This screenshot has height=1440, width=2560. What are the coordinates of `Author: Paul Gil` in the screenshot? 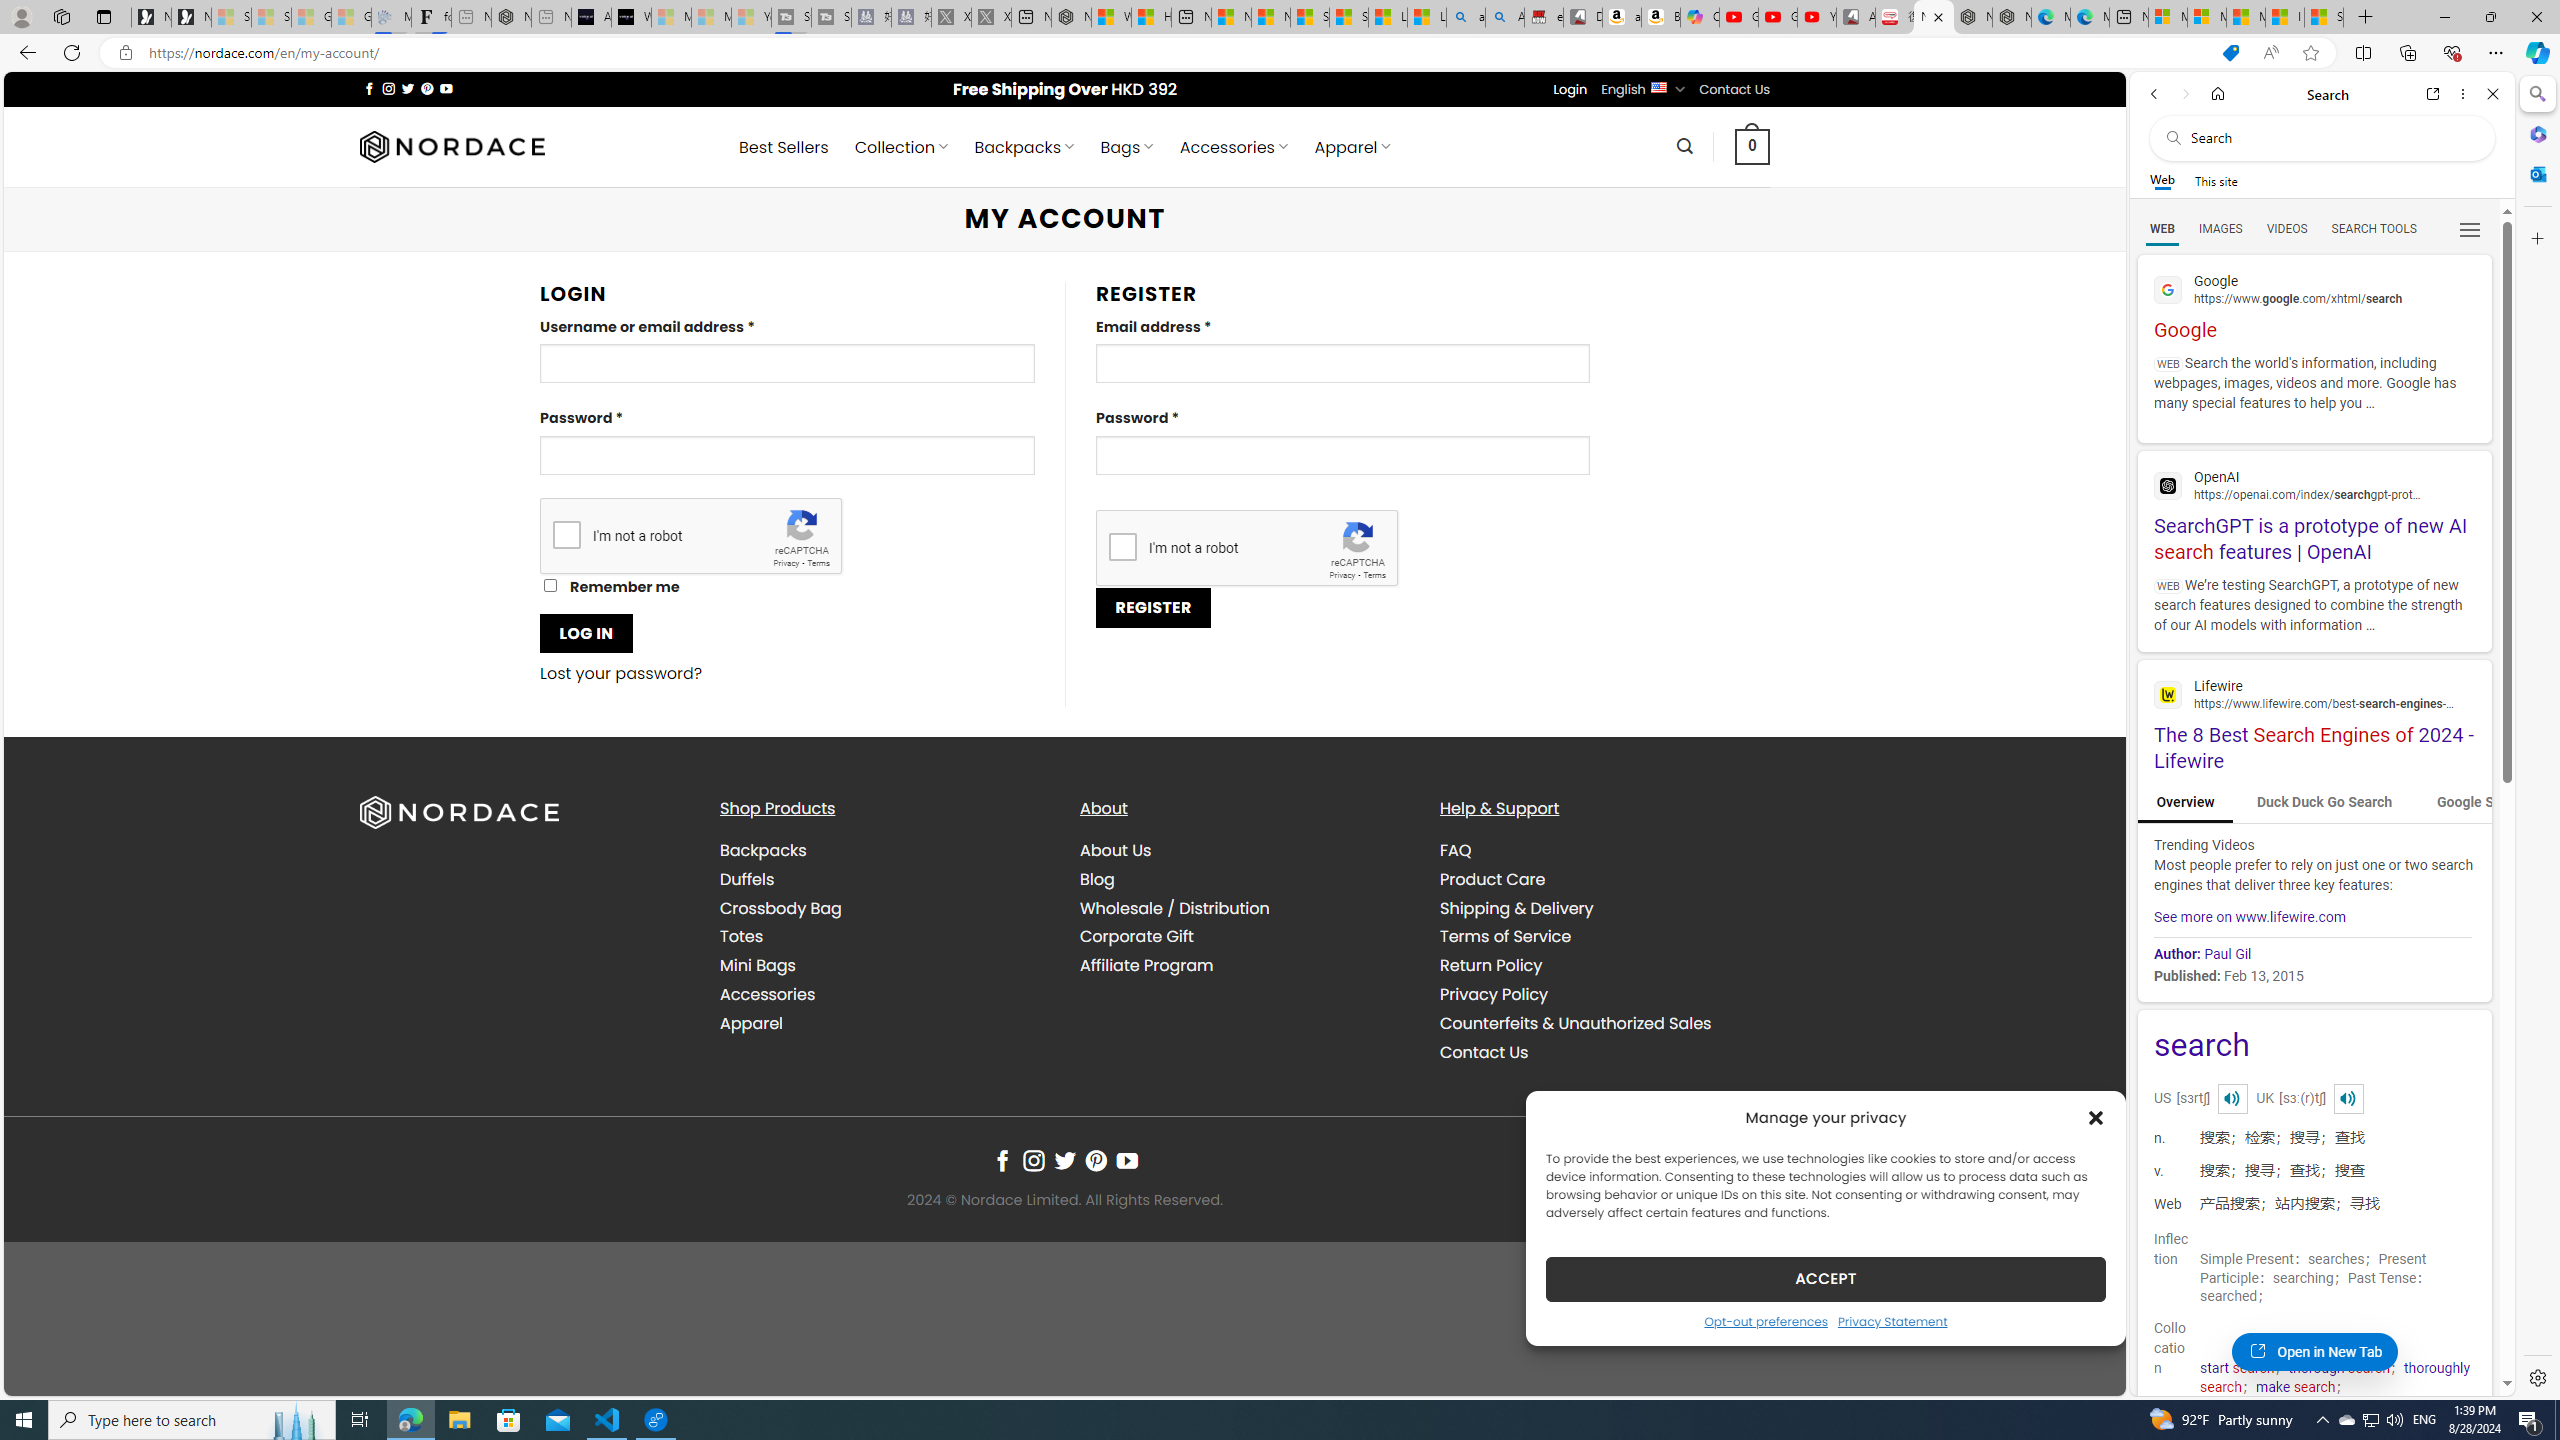 It's located at (2312, 950).